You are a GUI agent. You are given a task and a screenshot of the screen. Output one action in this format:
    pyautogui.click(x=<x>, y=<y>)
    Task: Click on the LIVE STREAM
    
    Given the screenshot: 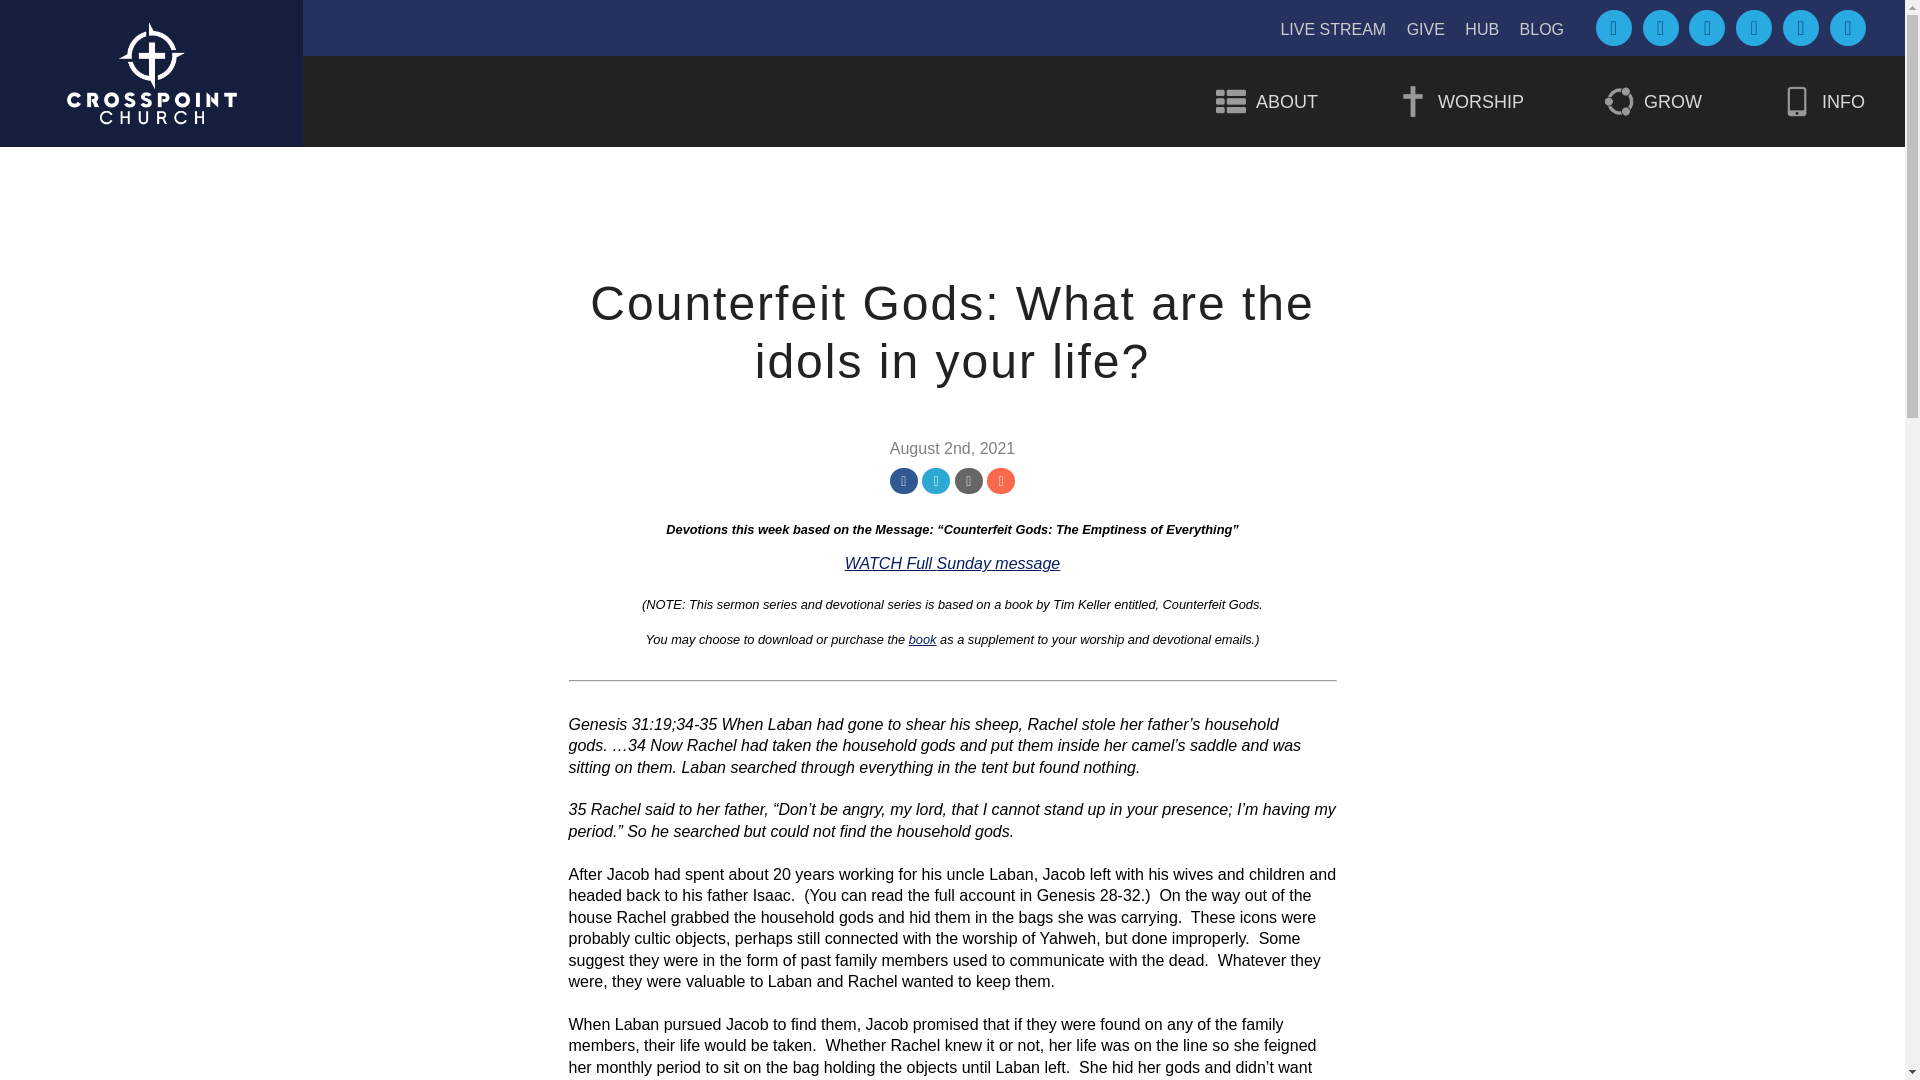 What is the action you would take?
    pyautogui.click(x=1333, y=28)
    